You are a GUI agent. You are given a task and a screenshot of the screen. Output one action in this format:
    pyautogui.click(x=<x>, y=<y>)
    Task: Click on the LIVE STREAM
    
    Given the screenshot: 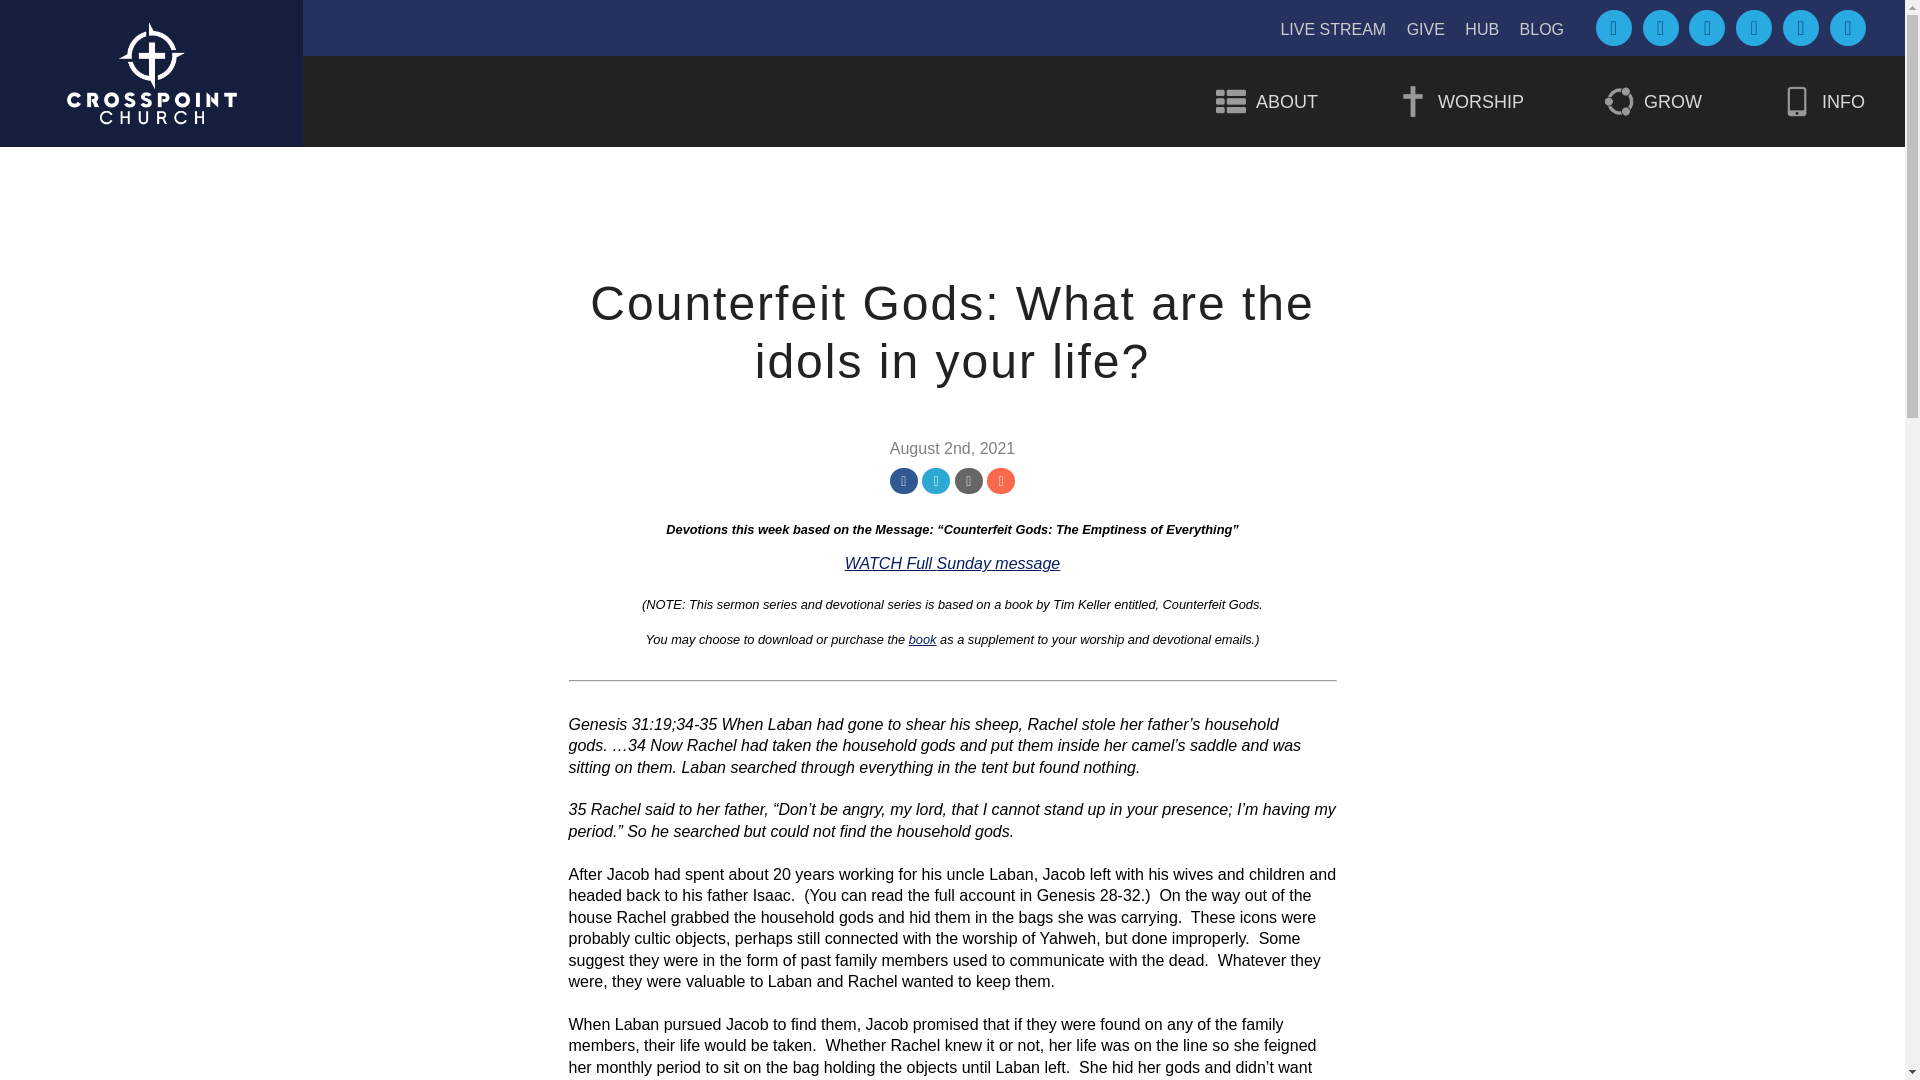 What is the action you would take?
    pyautogui.click(x=1333, y=28)
    